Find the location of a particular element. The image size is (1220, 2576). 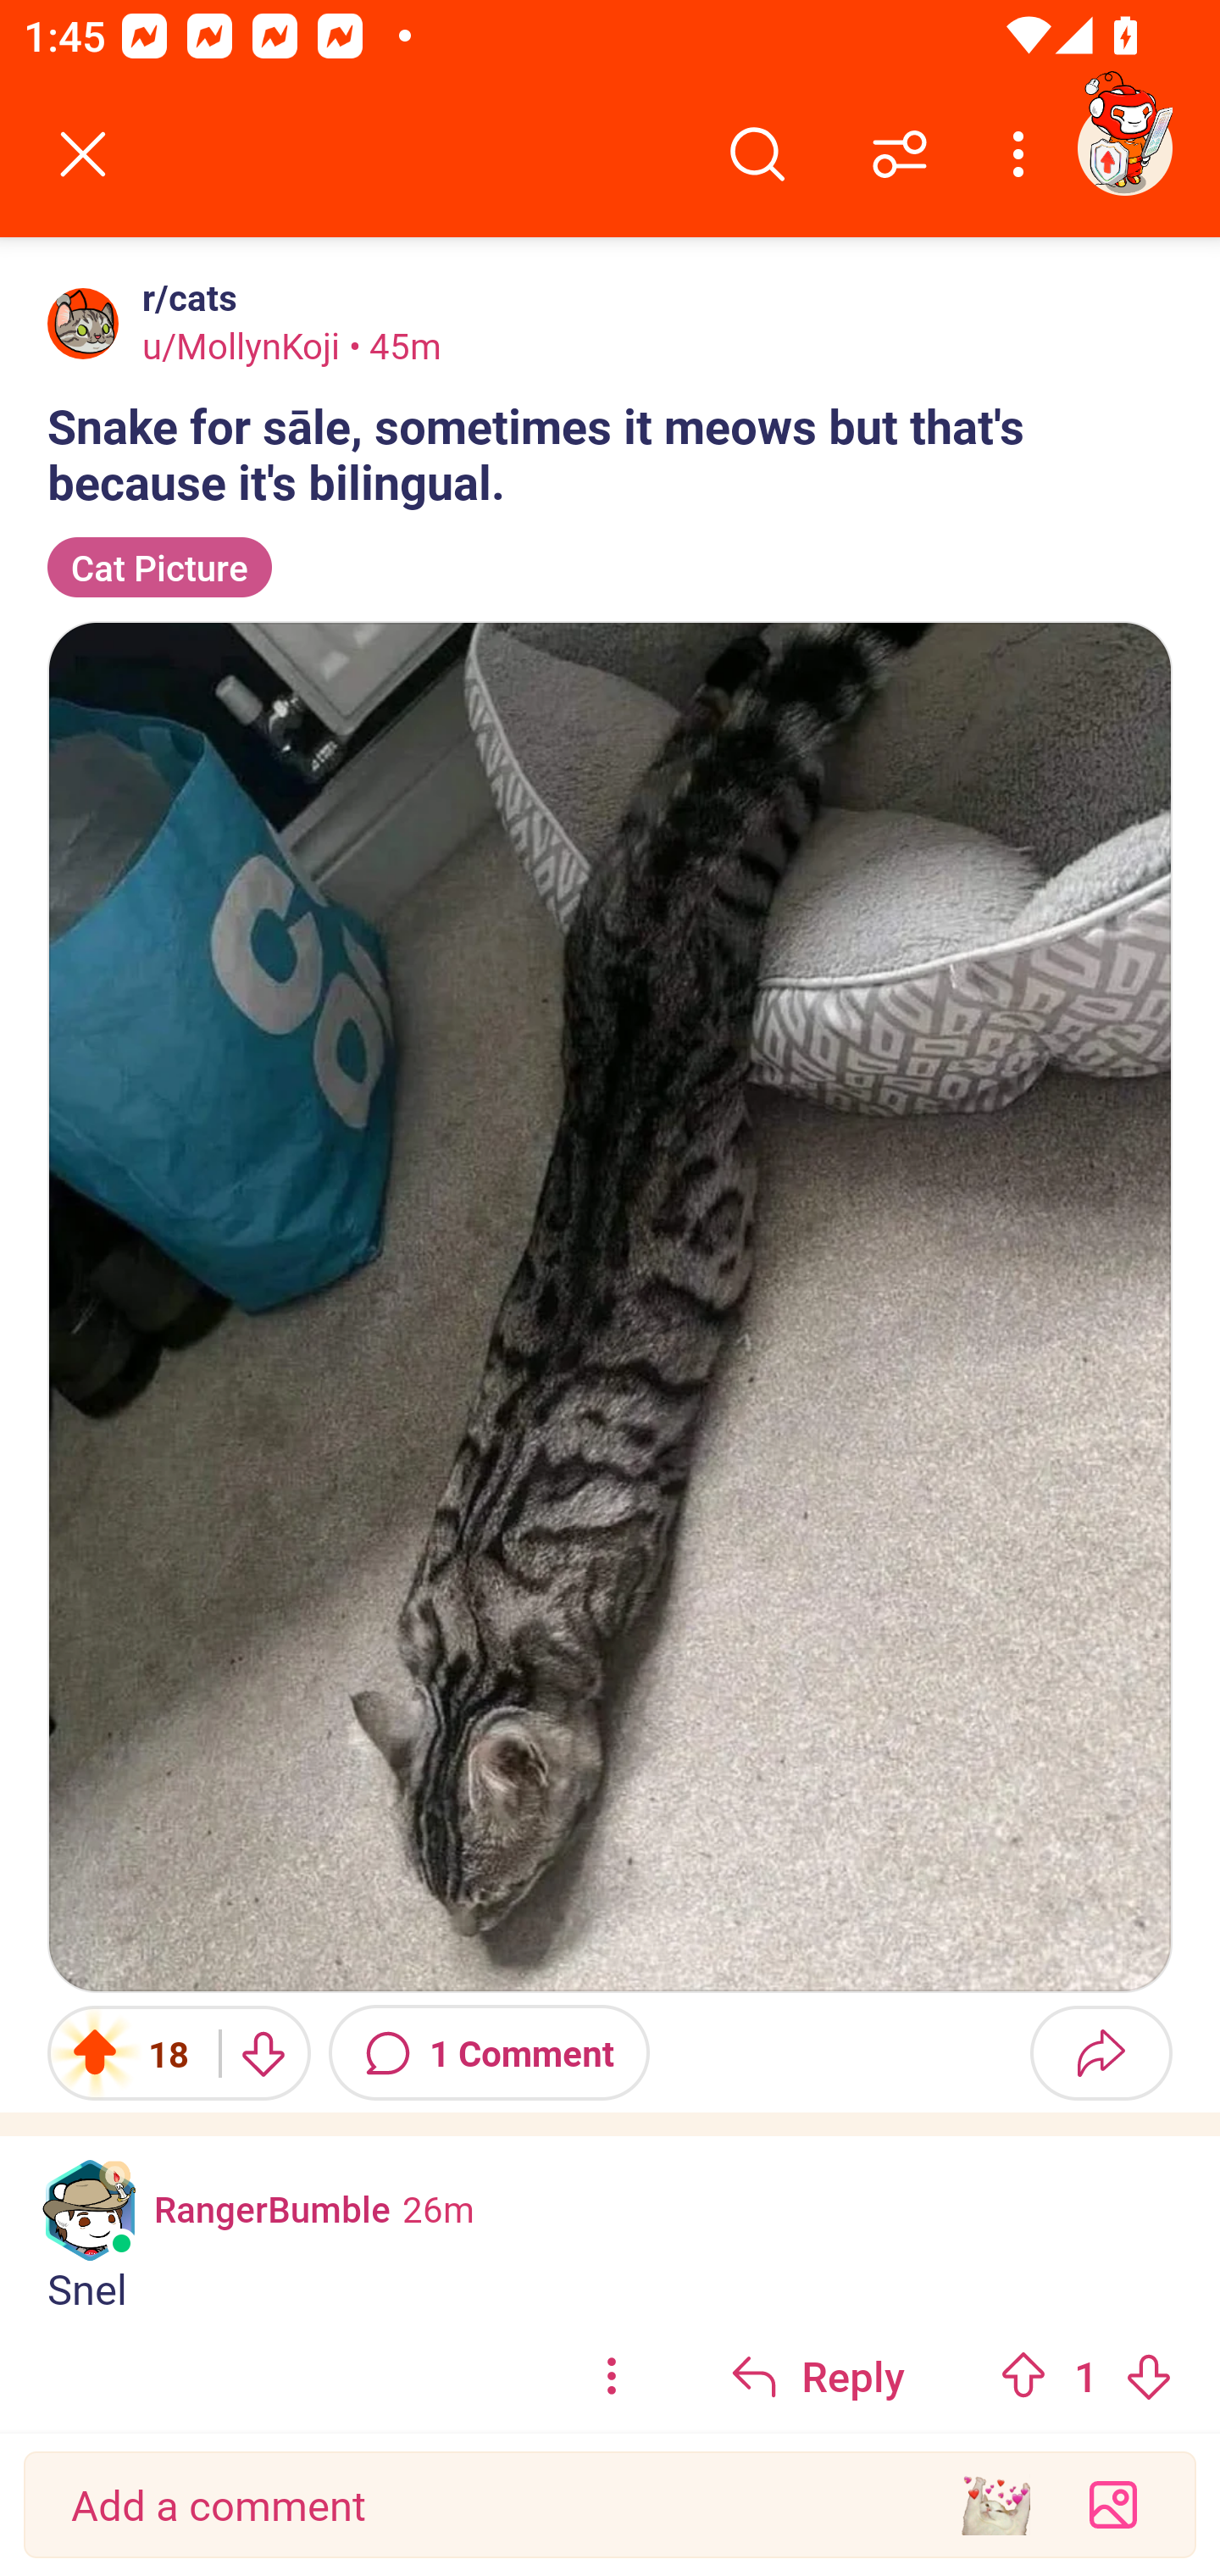

Upvote 18 Downvote 1 Comment Share is located at coordinates (610, 2052).